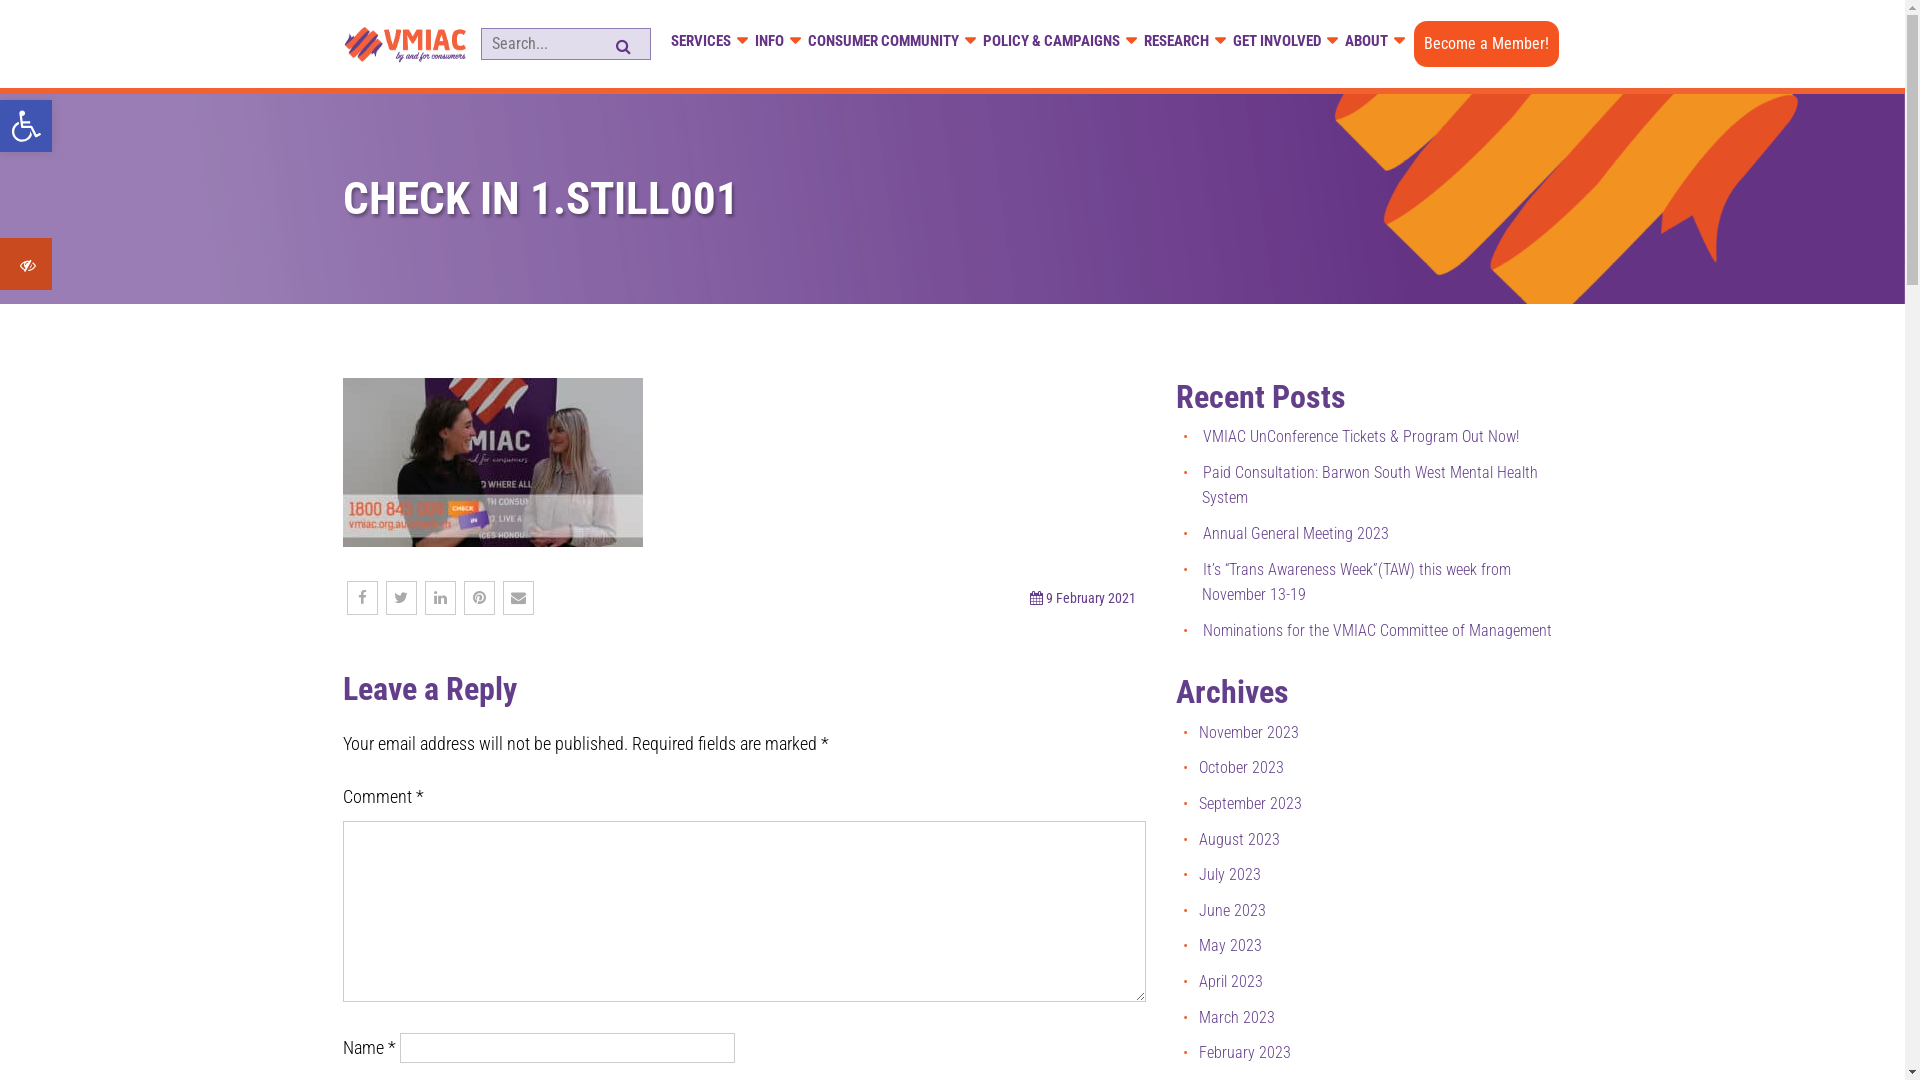 The height and width of the screenshot is (1080, 1920). Describe the element at coordinates (1370, 486) in the screenshot. I see `Paid Consultation: Barwon South West Mental Health System` at that location.